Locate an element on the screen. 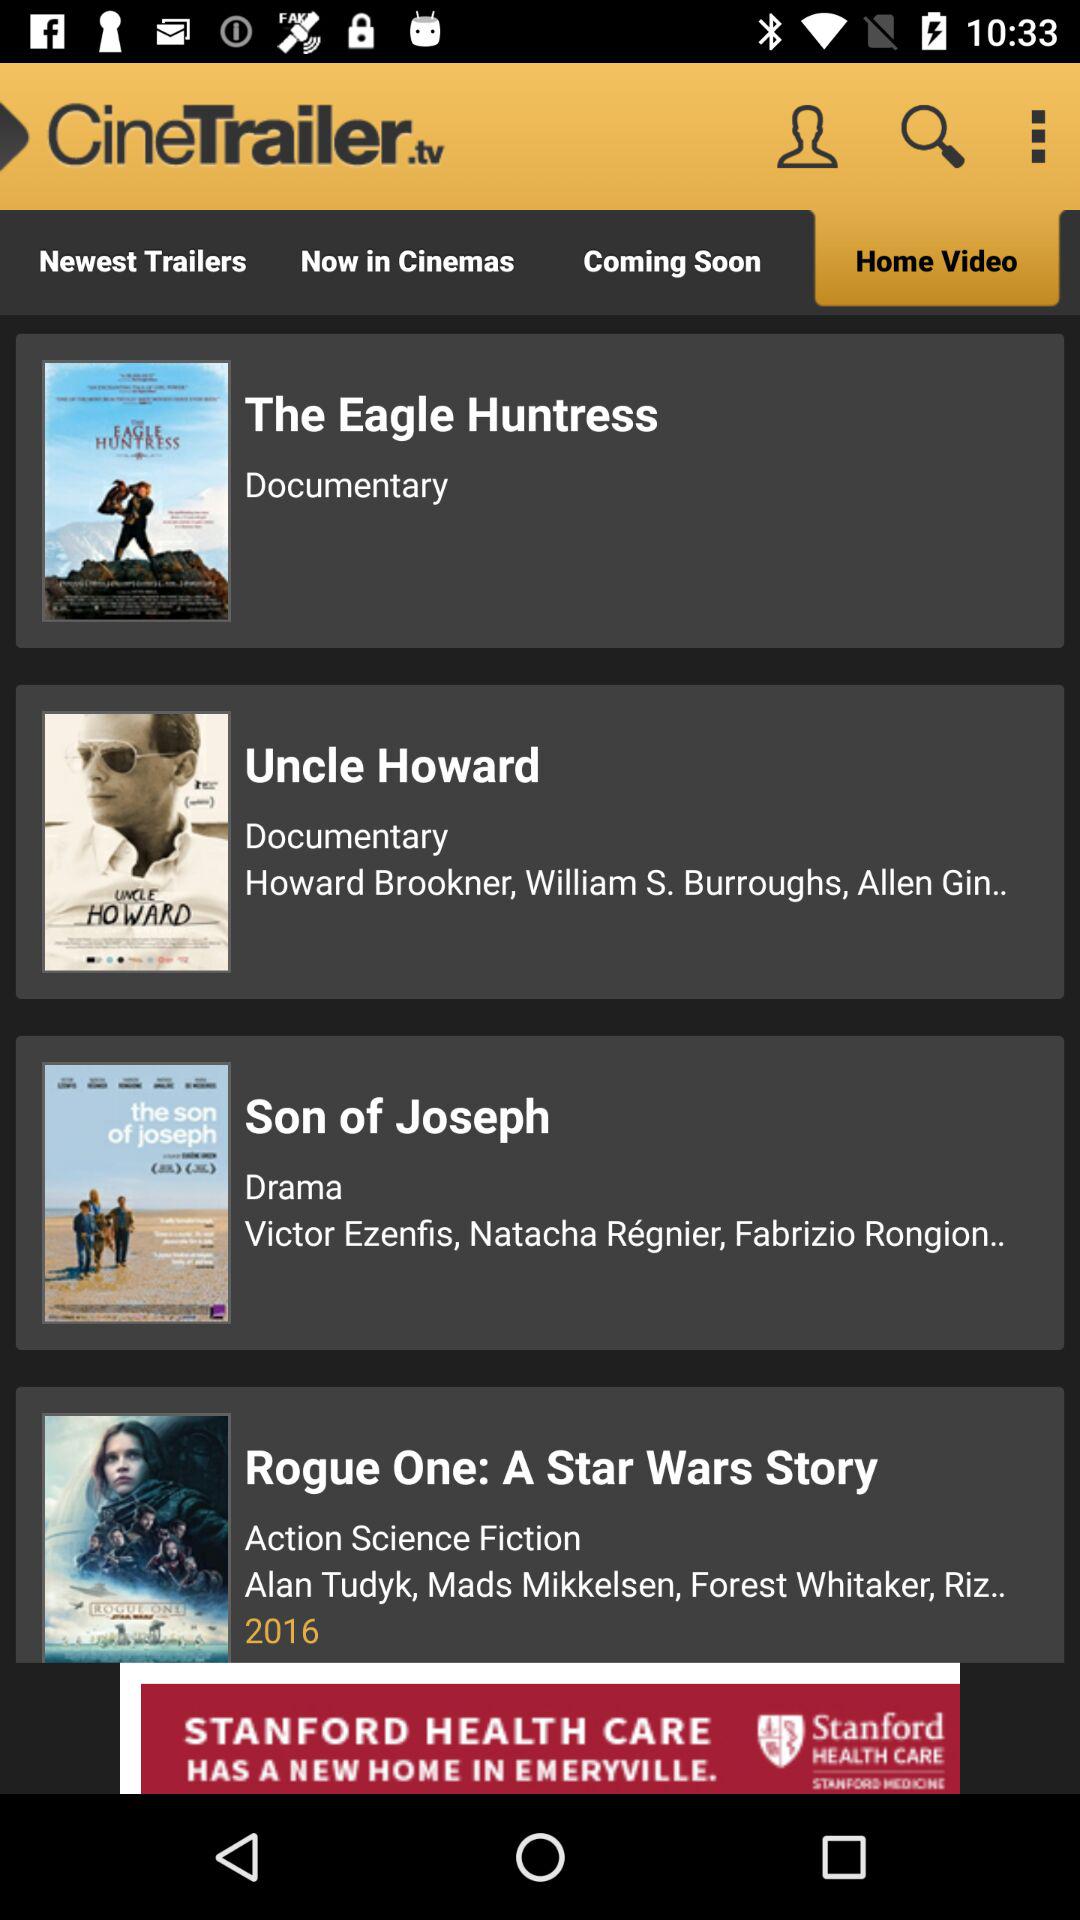 This screenshot has width=1080, height=1920. tap the now in cinemas is located at coordinates (408, 262).